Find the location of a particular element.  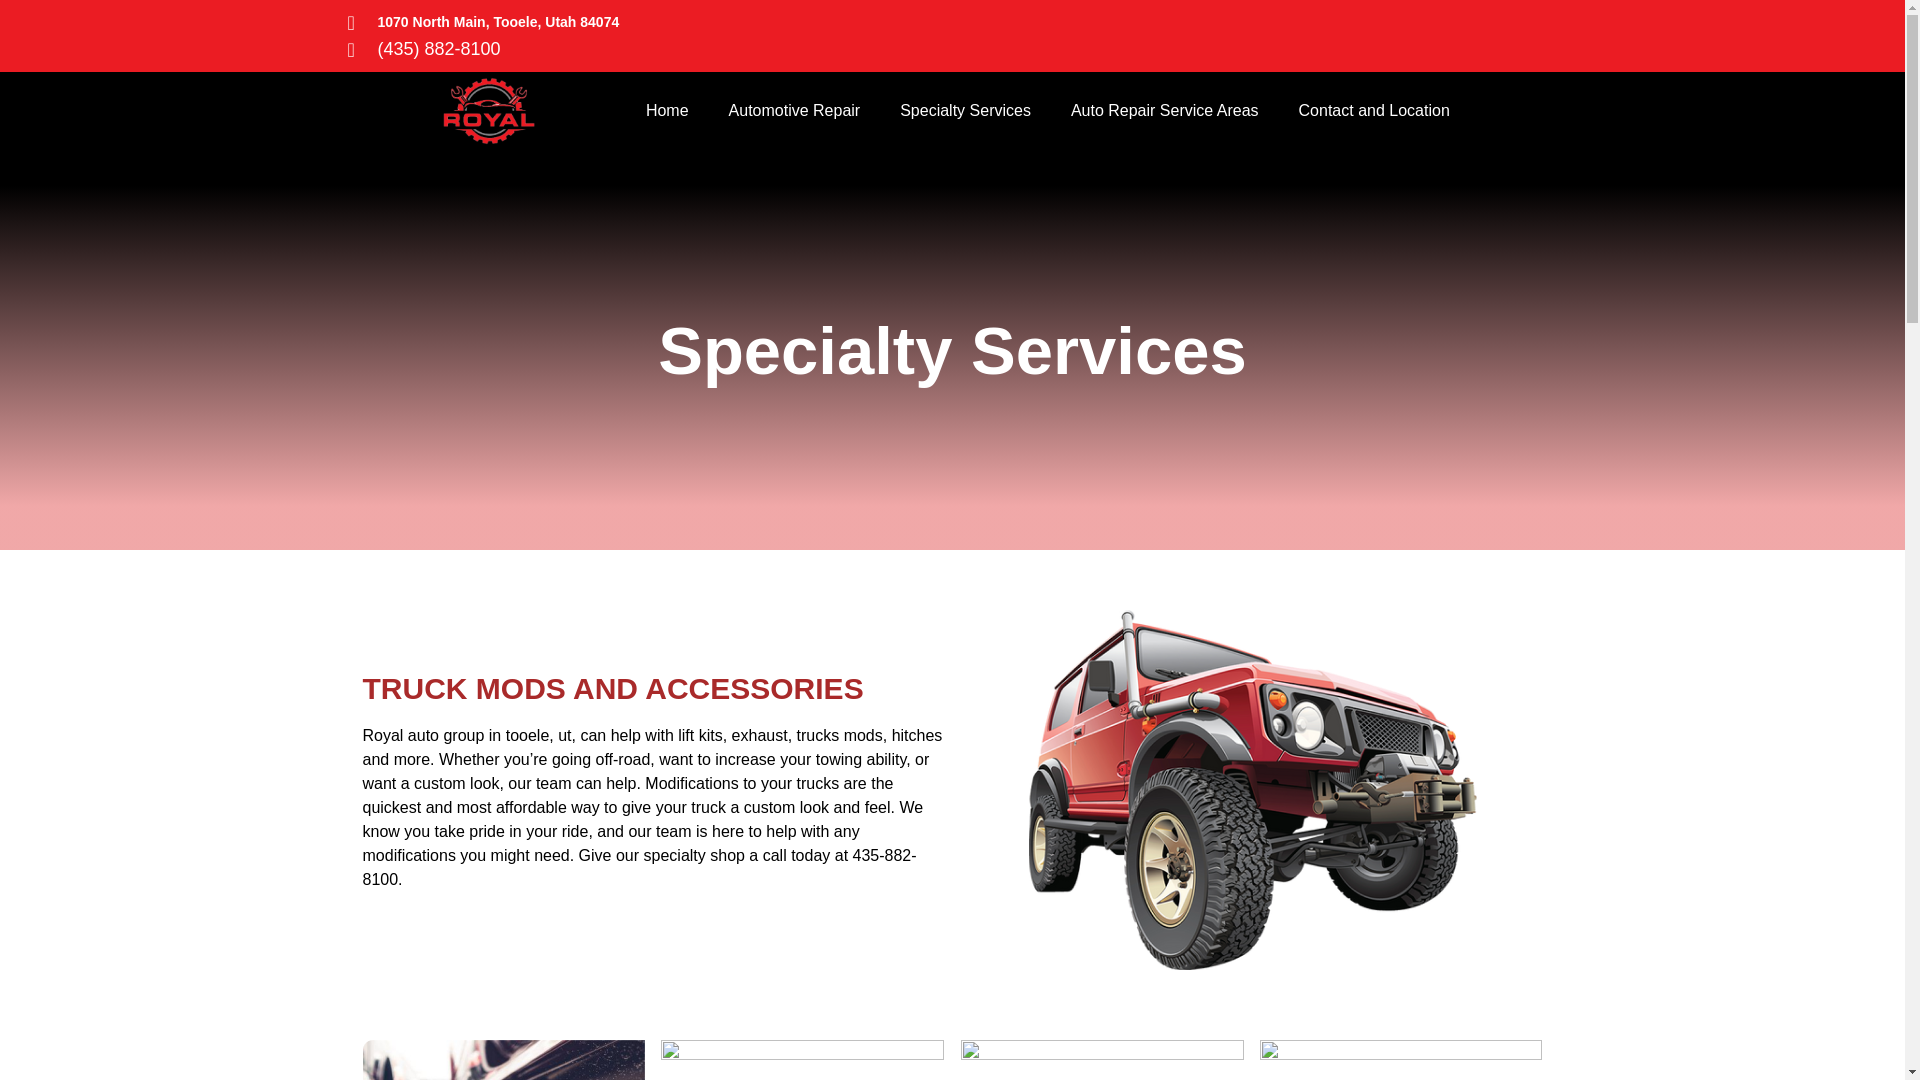

1070 North Main, Tooele, Utah 84074 is located at coordinates (538, 22).